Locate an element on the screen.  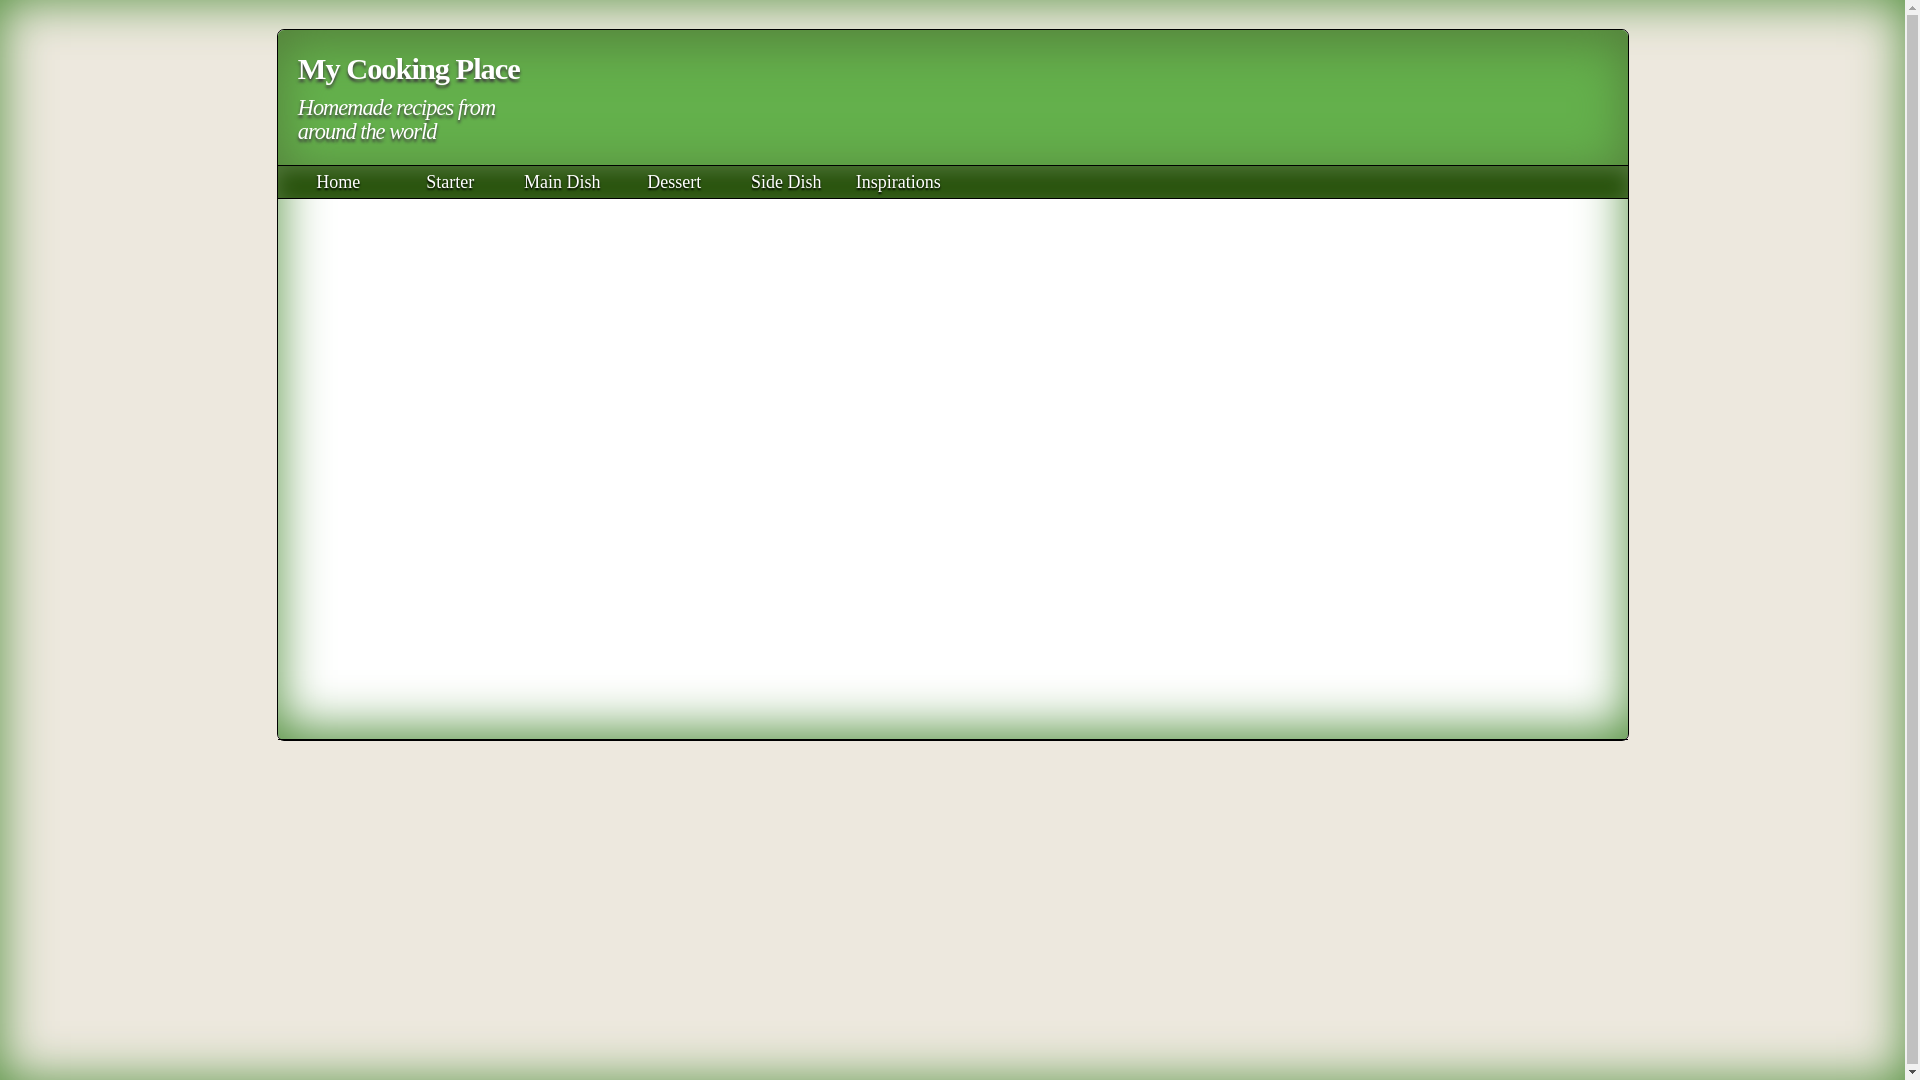
Home is located at coordinates (338, 182).